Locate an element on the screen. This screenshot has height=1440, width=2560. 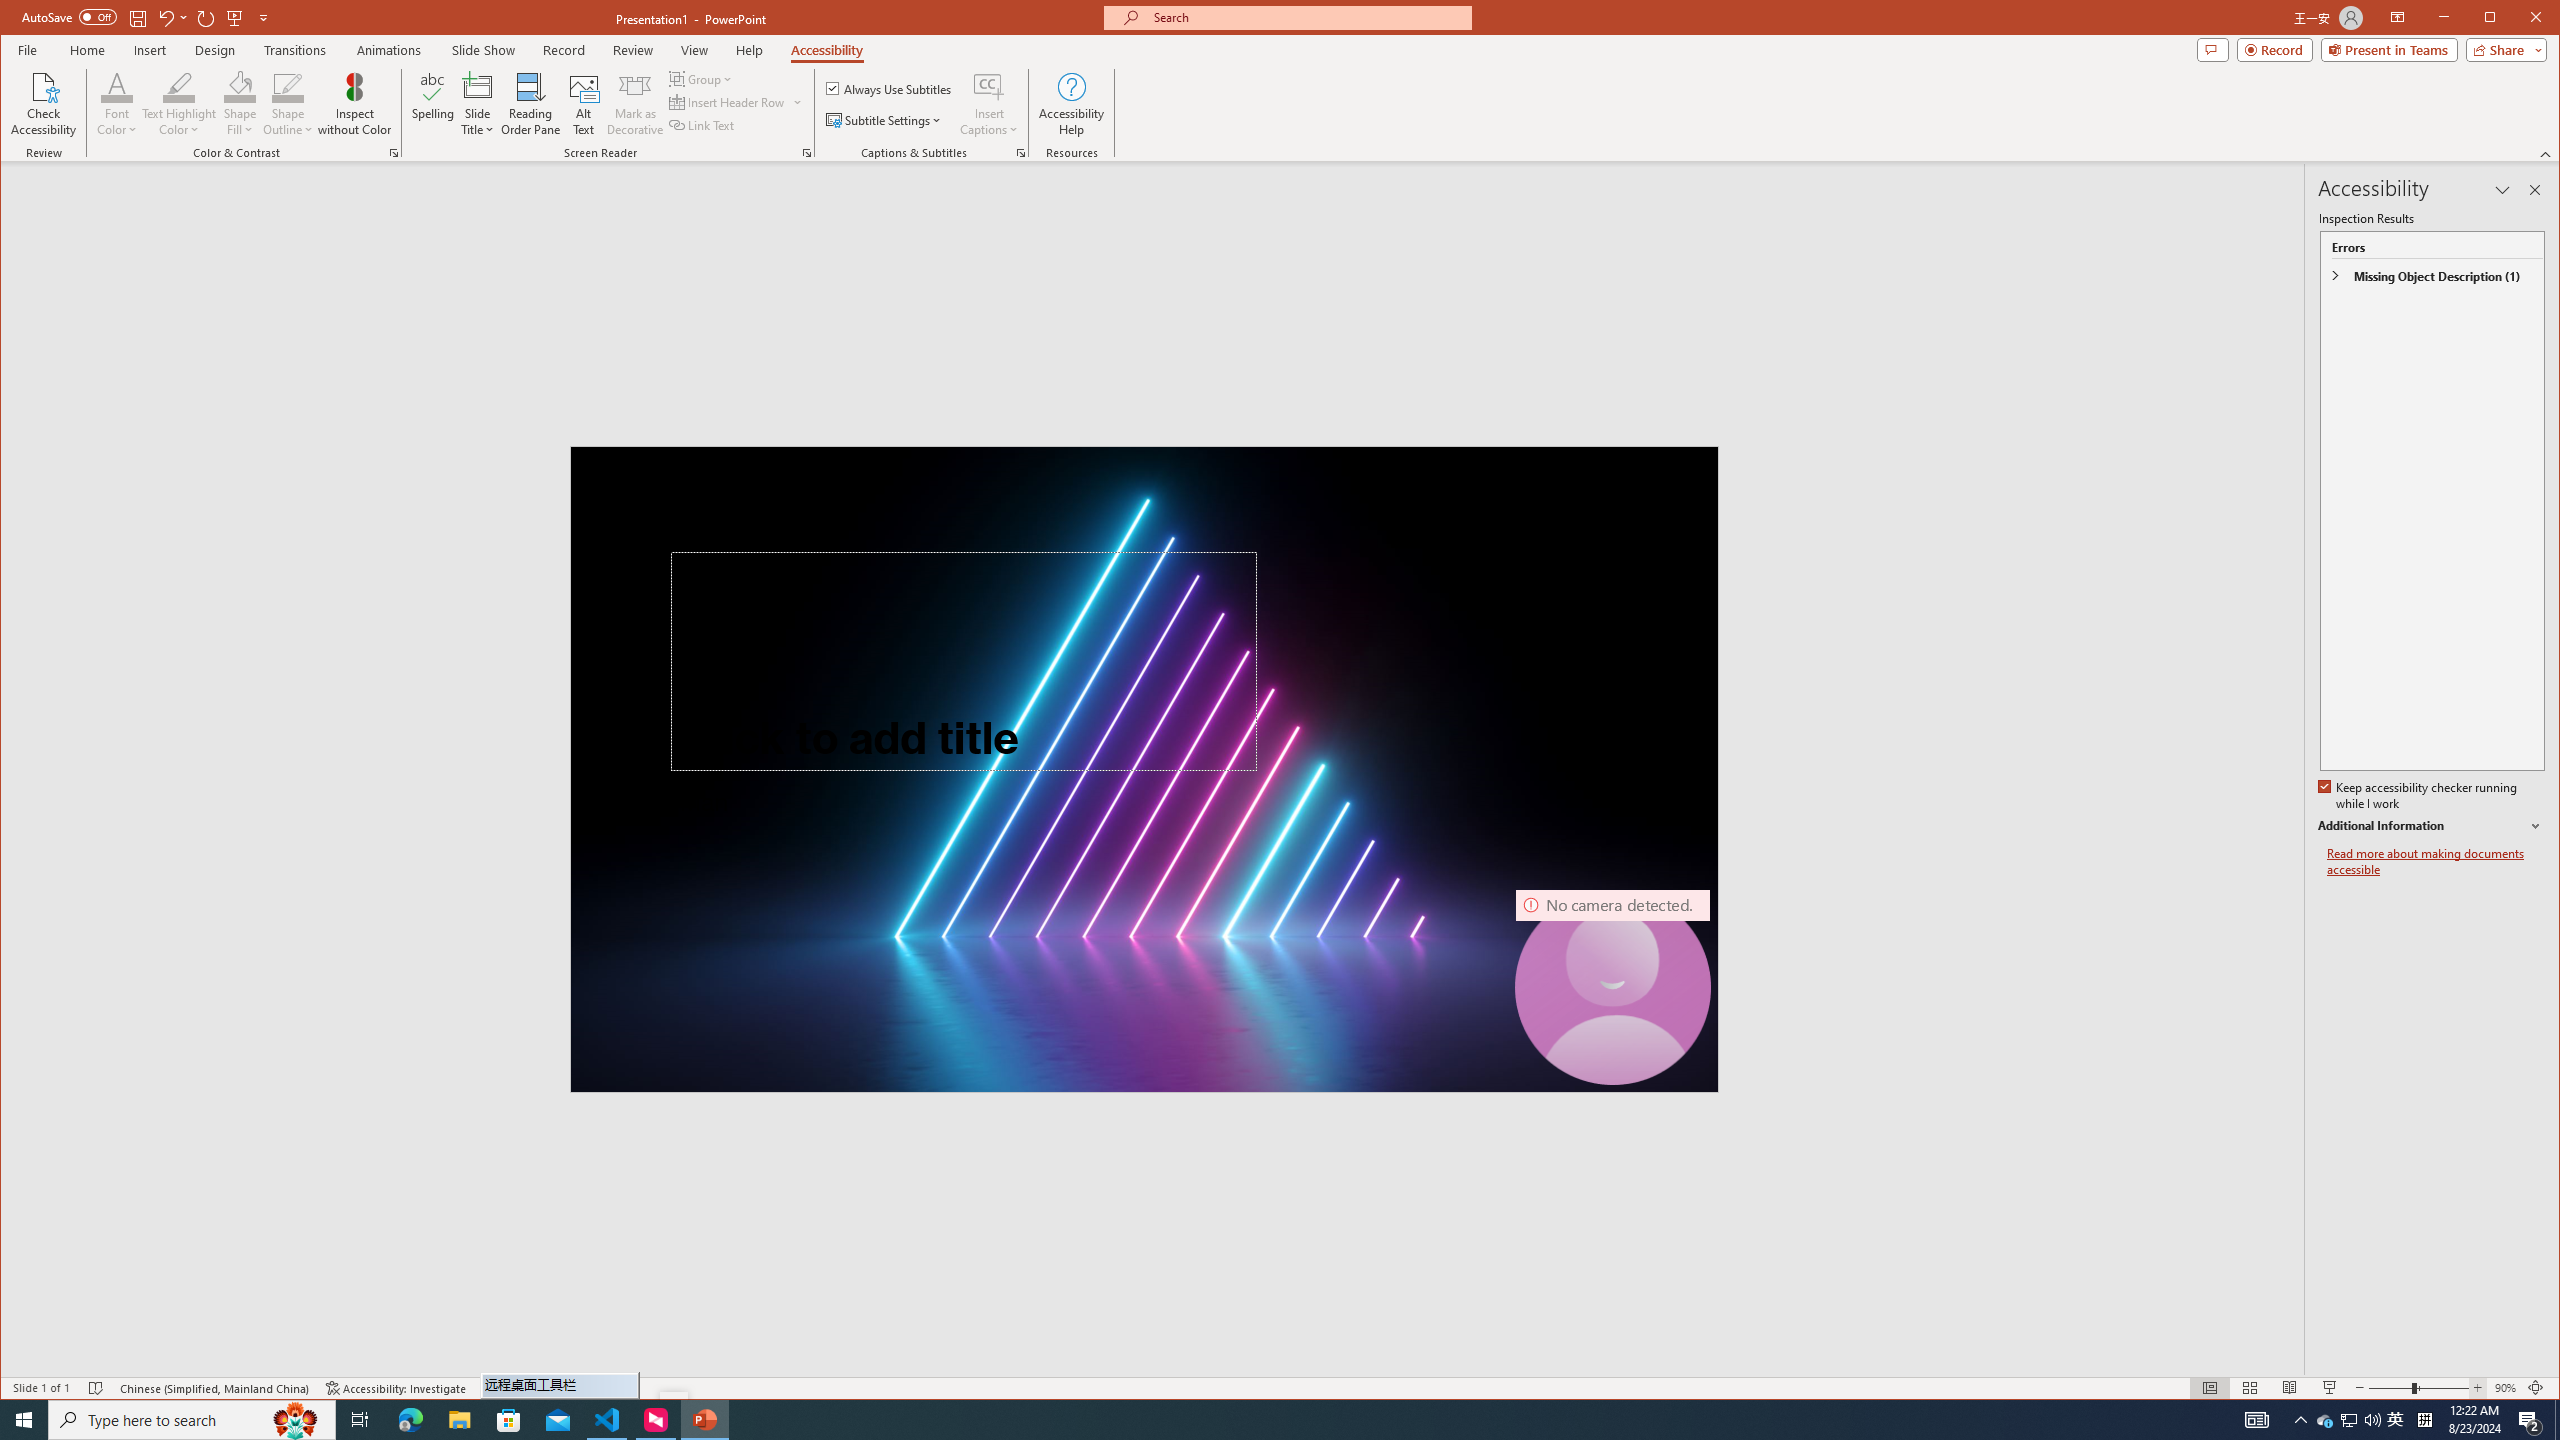
Zoom 90% is located at coordinates (2504, 1388).